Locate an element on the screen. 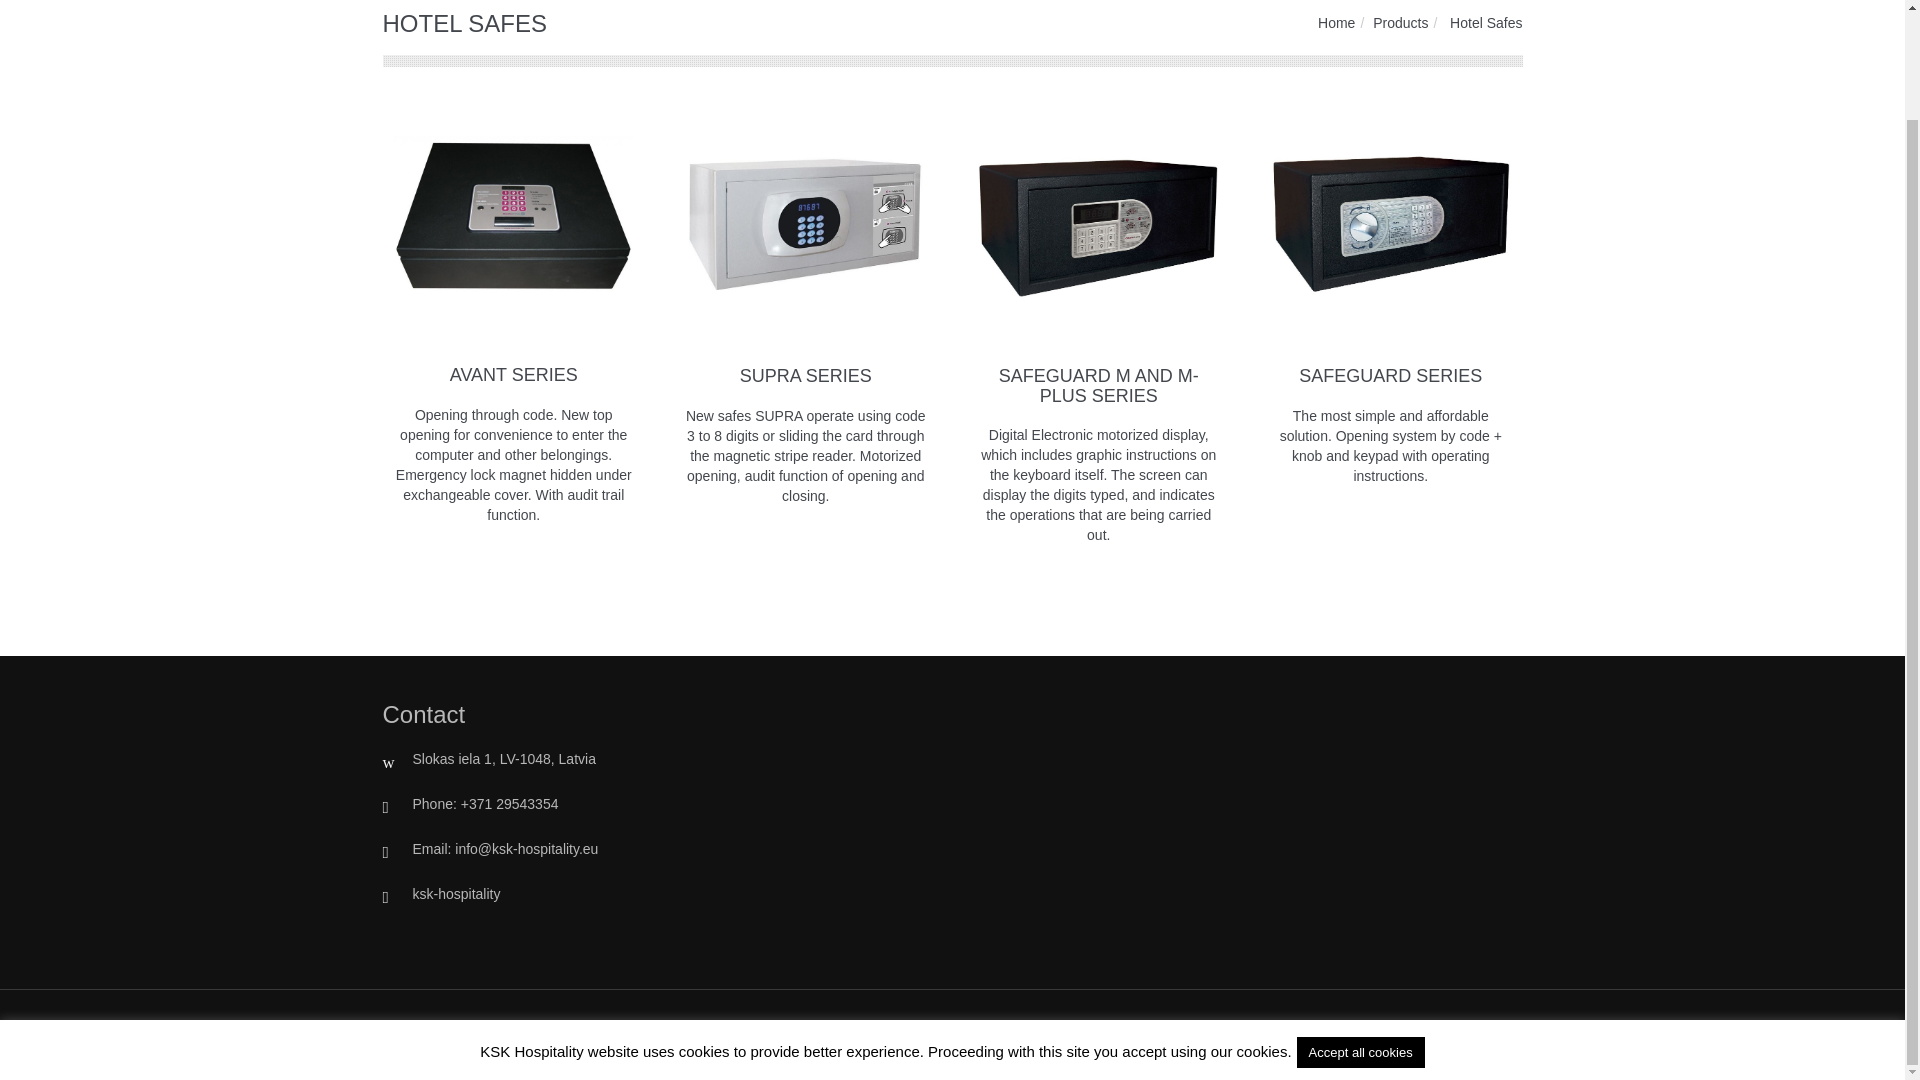 The image size is (1920, 1080). Safeguard series is located at coordinates (1390, 226).